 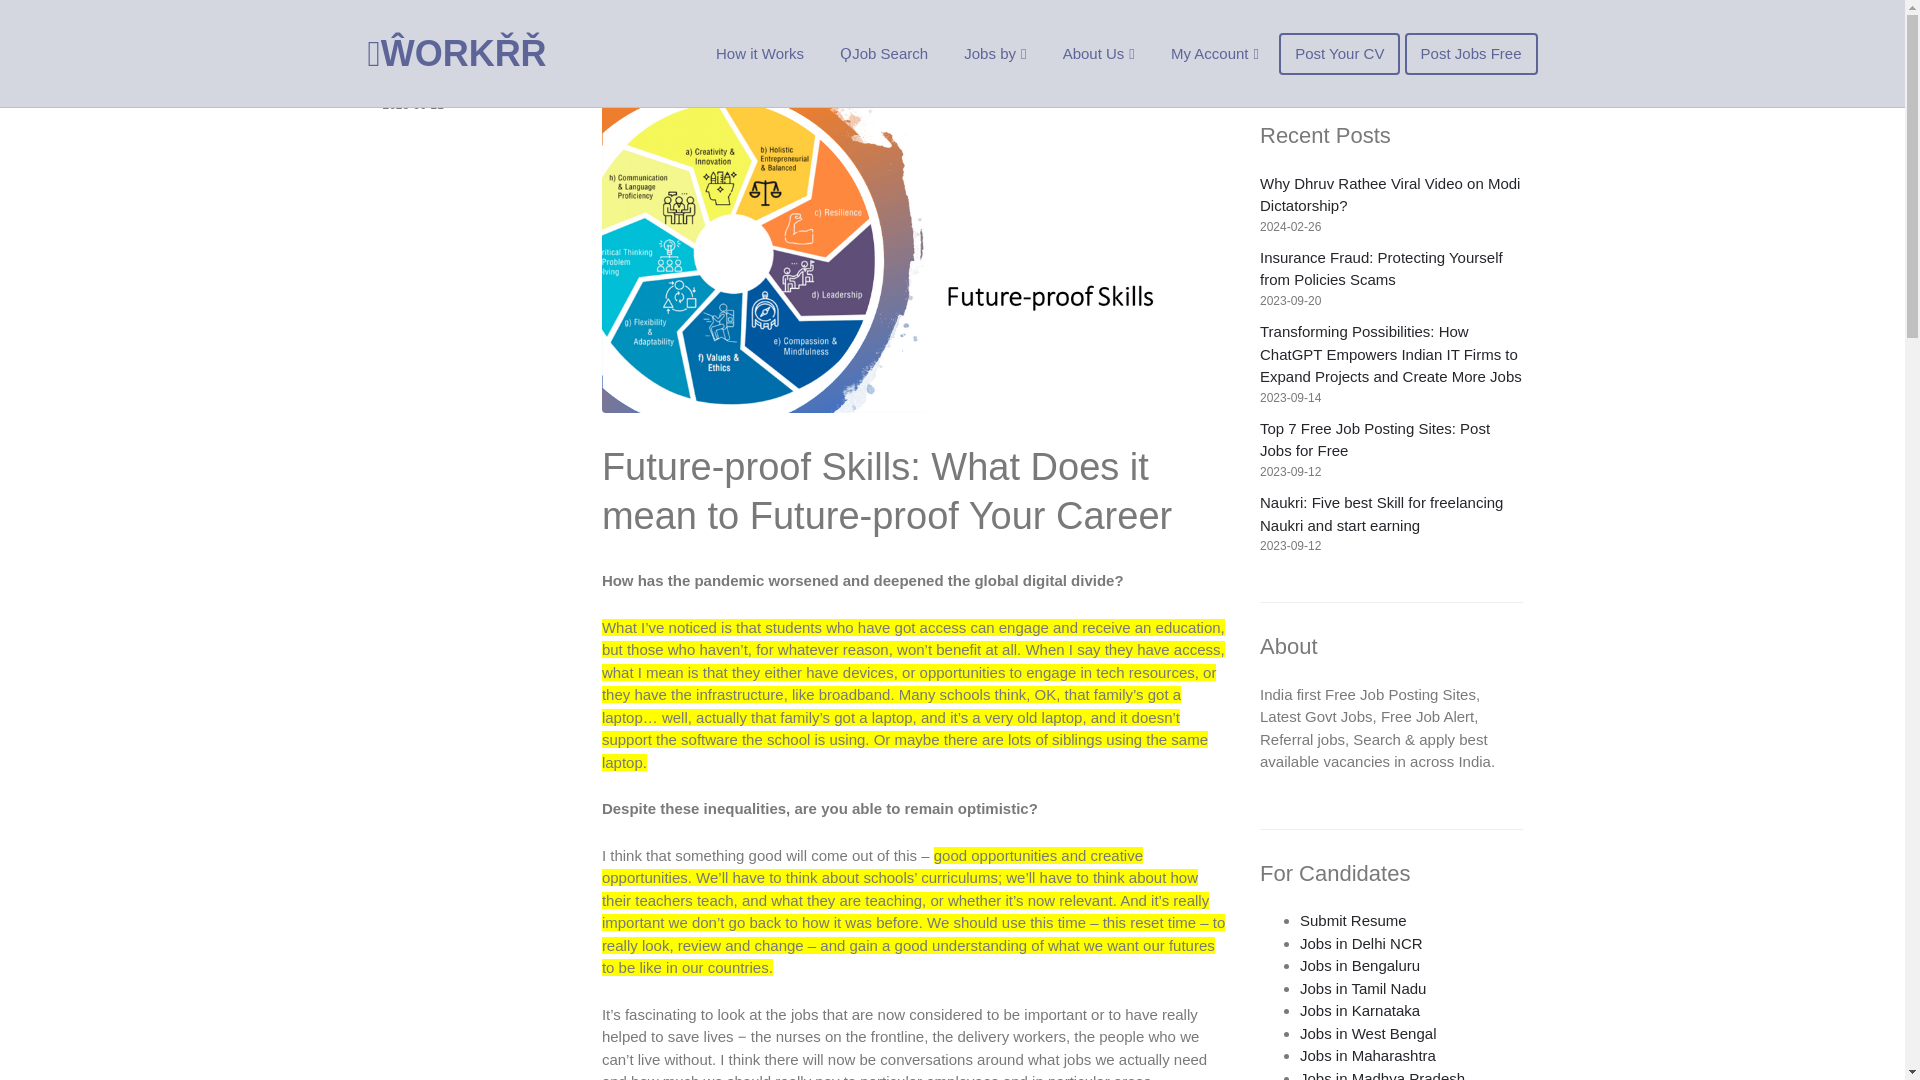 I want to click on Top 7 Free Job Posting Sites: Post Jobs for Free, so click(x=1374, y=440).